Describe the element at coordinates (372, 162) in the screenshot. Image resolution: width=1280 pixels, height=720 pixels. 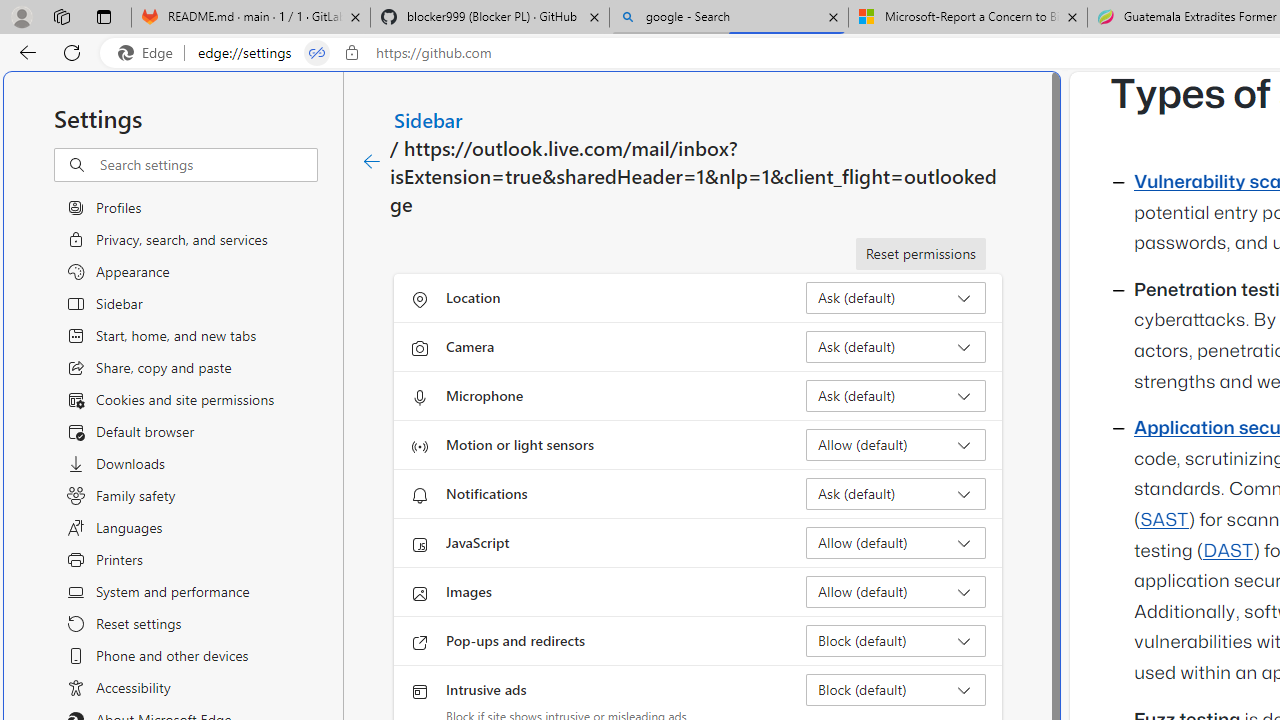
I see `Go back to Sidebar page.` at that location.